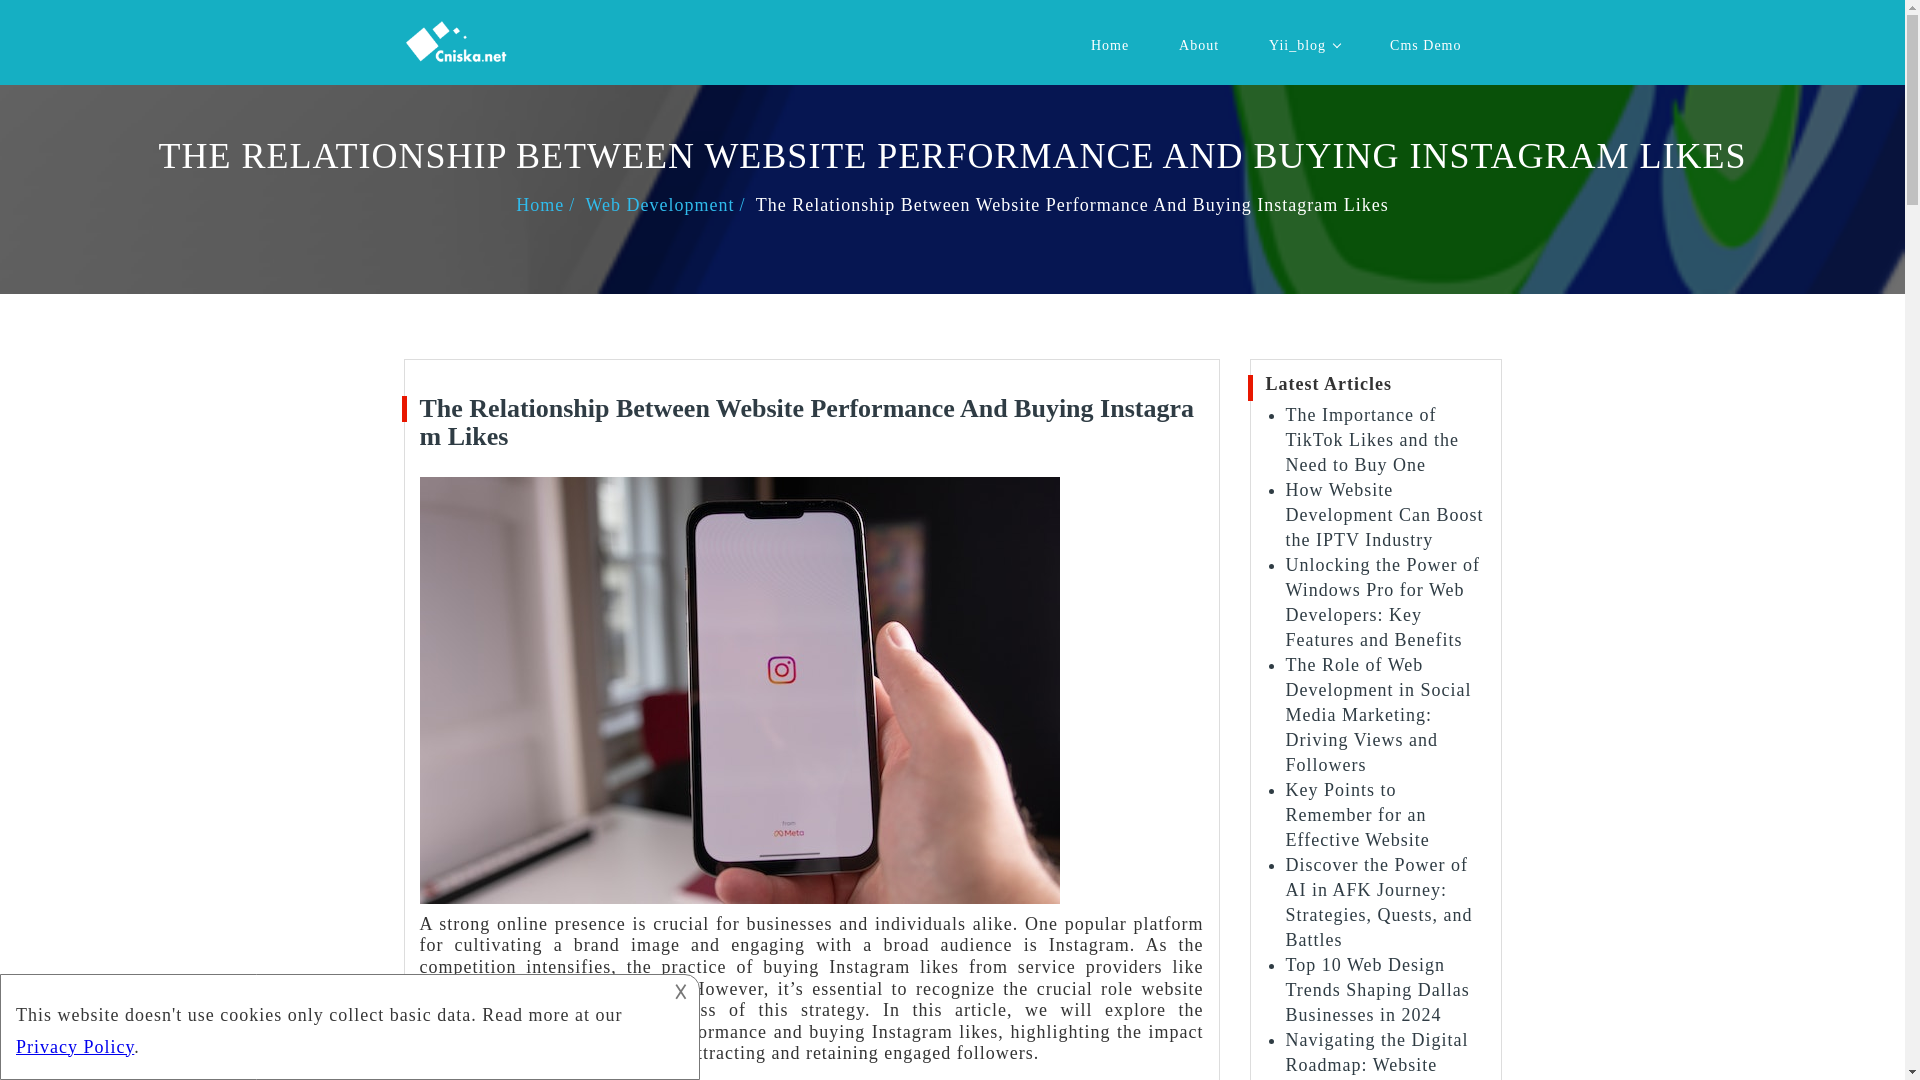  What do you see at coordinates (1198, 46) in the screenshot?
I see `About` at bounding box center [1198, 46].